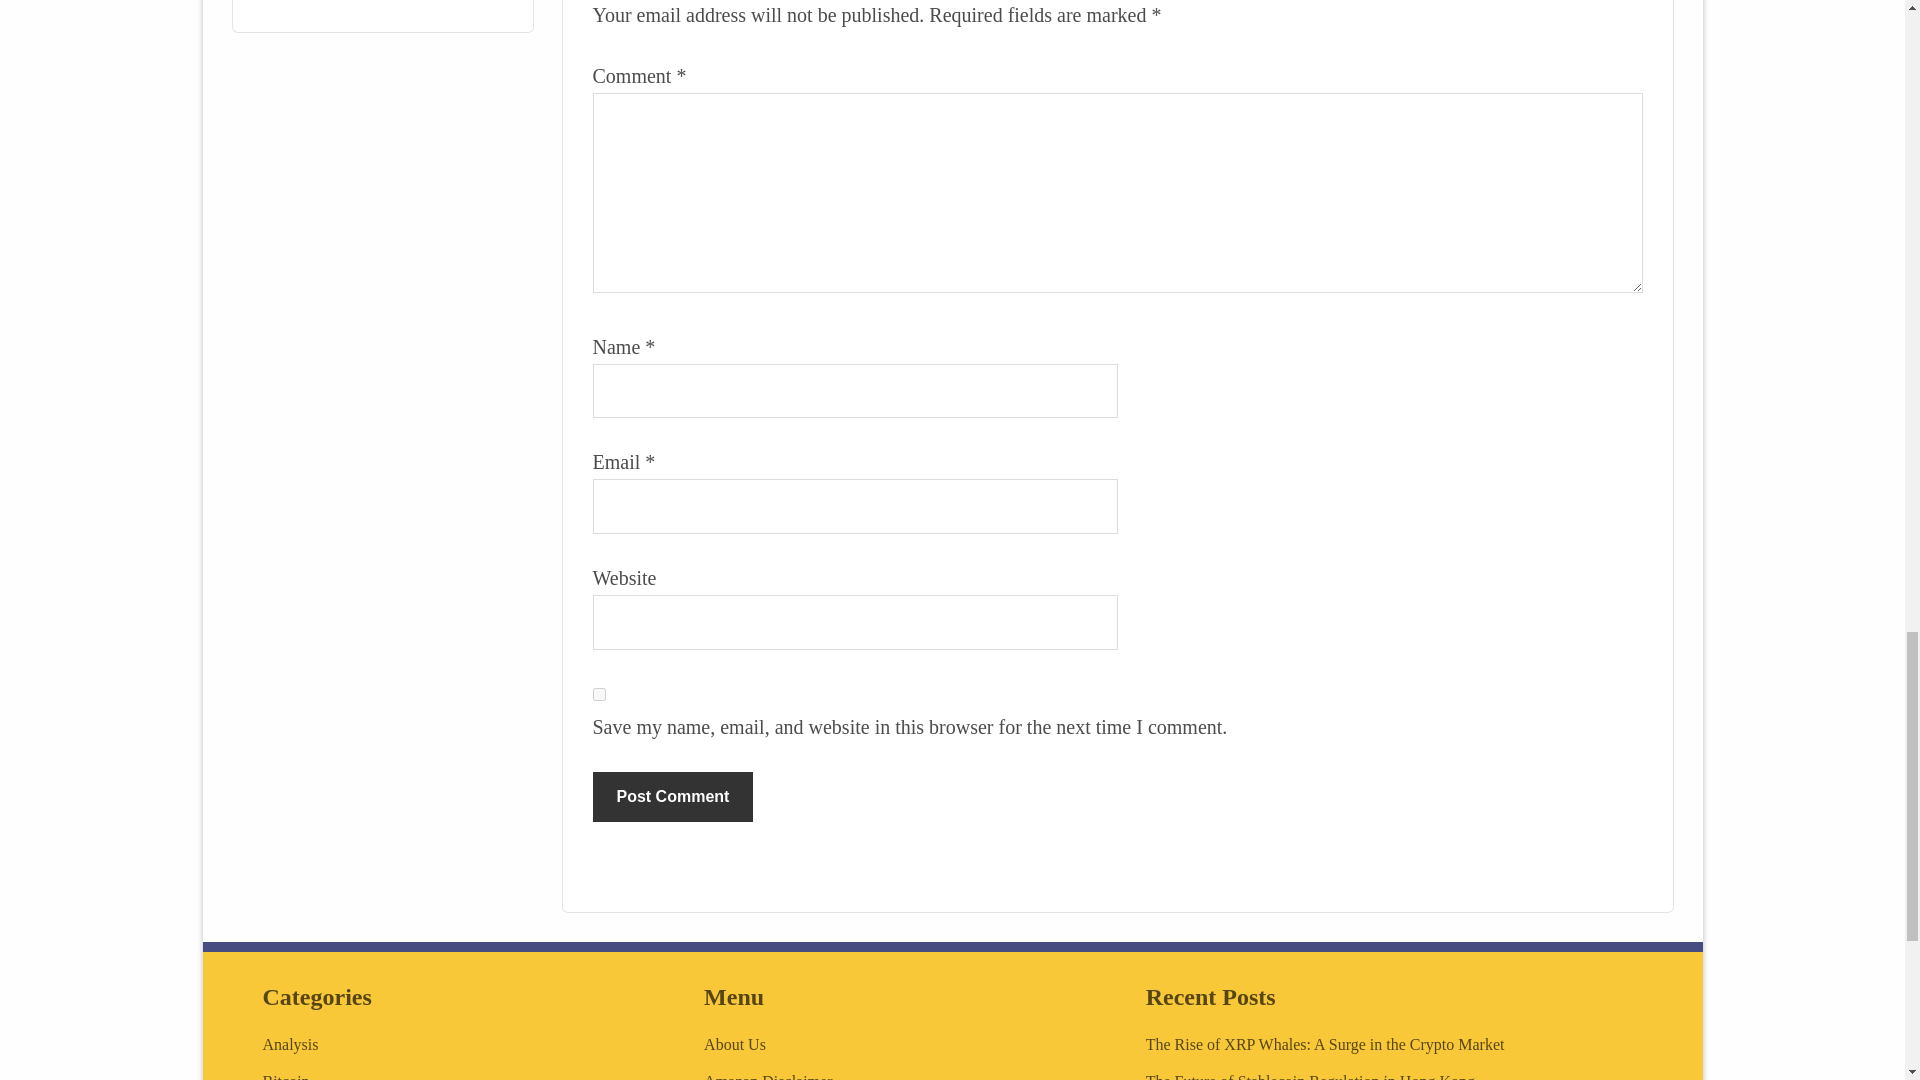 The image size is (1920, 1080). Describe the element at coordinates (672, 796) in the screenshot. I see `Post Comment` at that location.